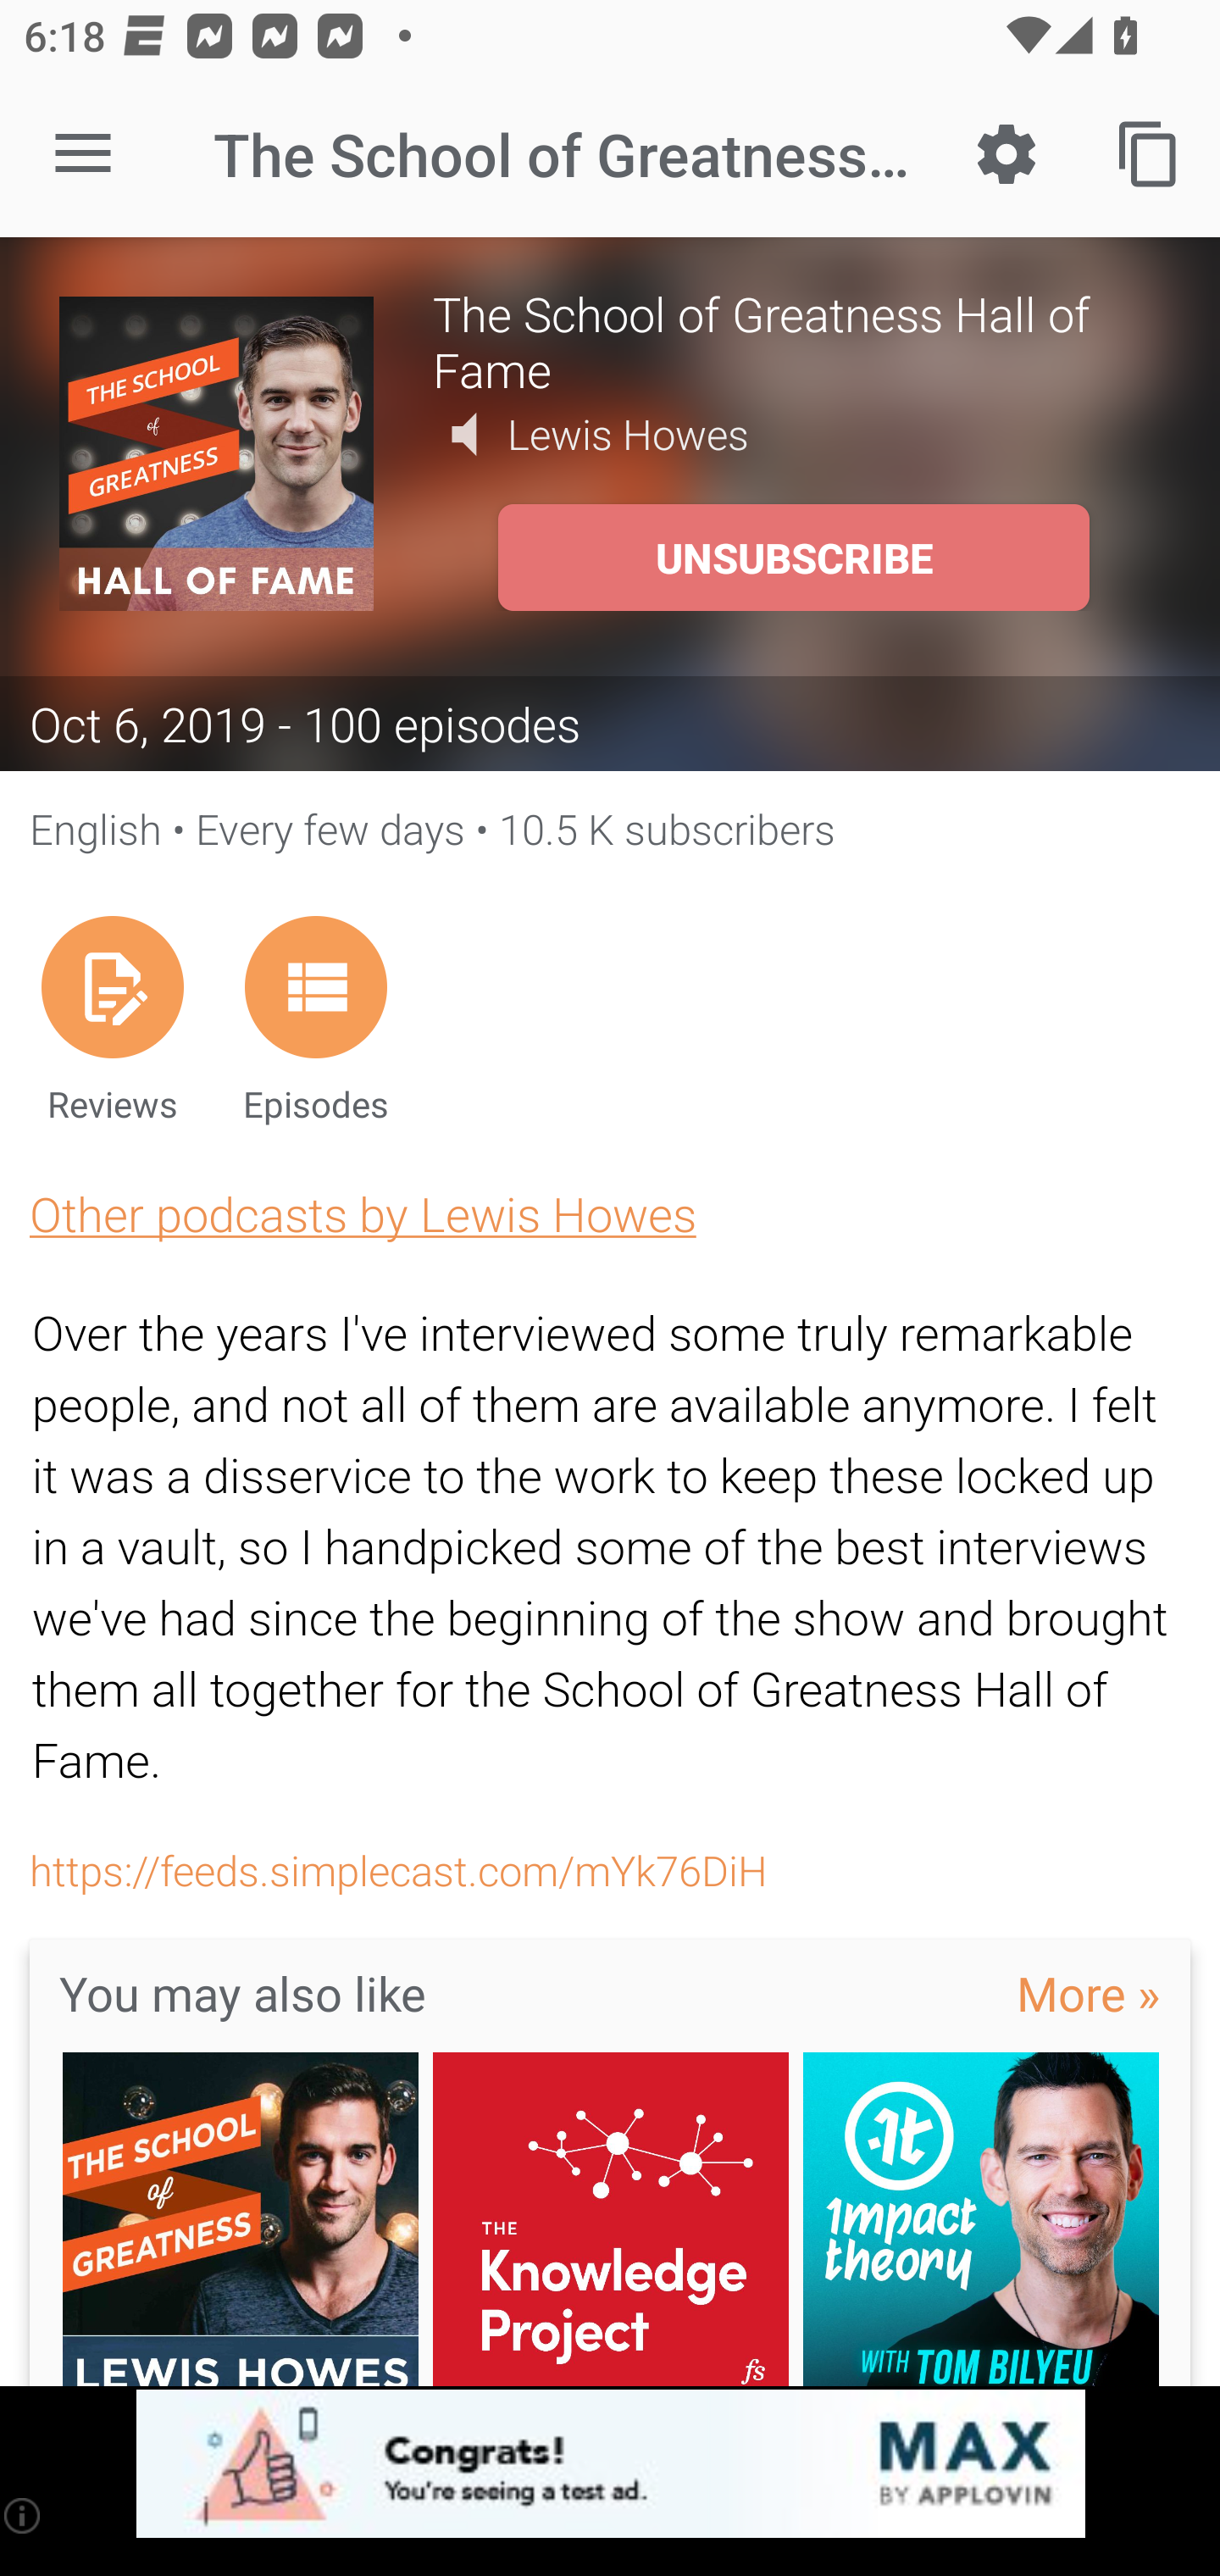 This screenshot has height=2576, width=1220. I want to click on More », so click(1088, 1992).